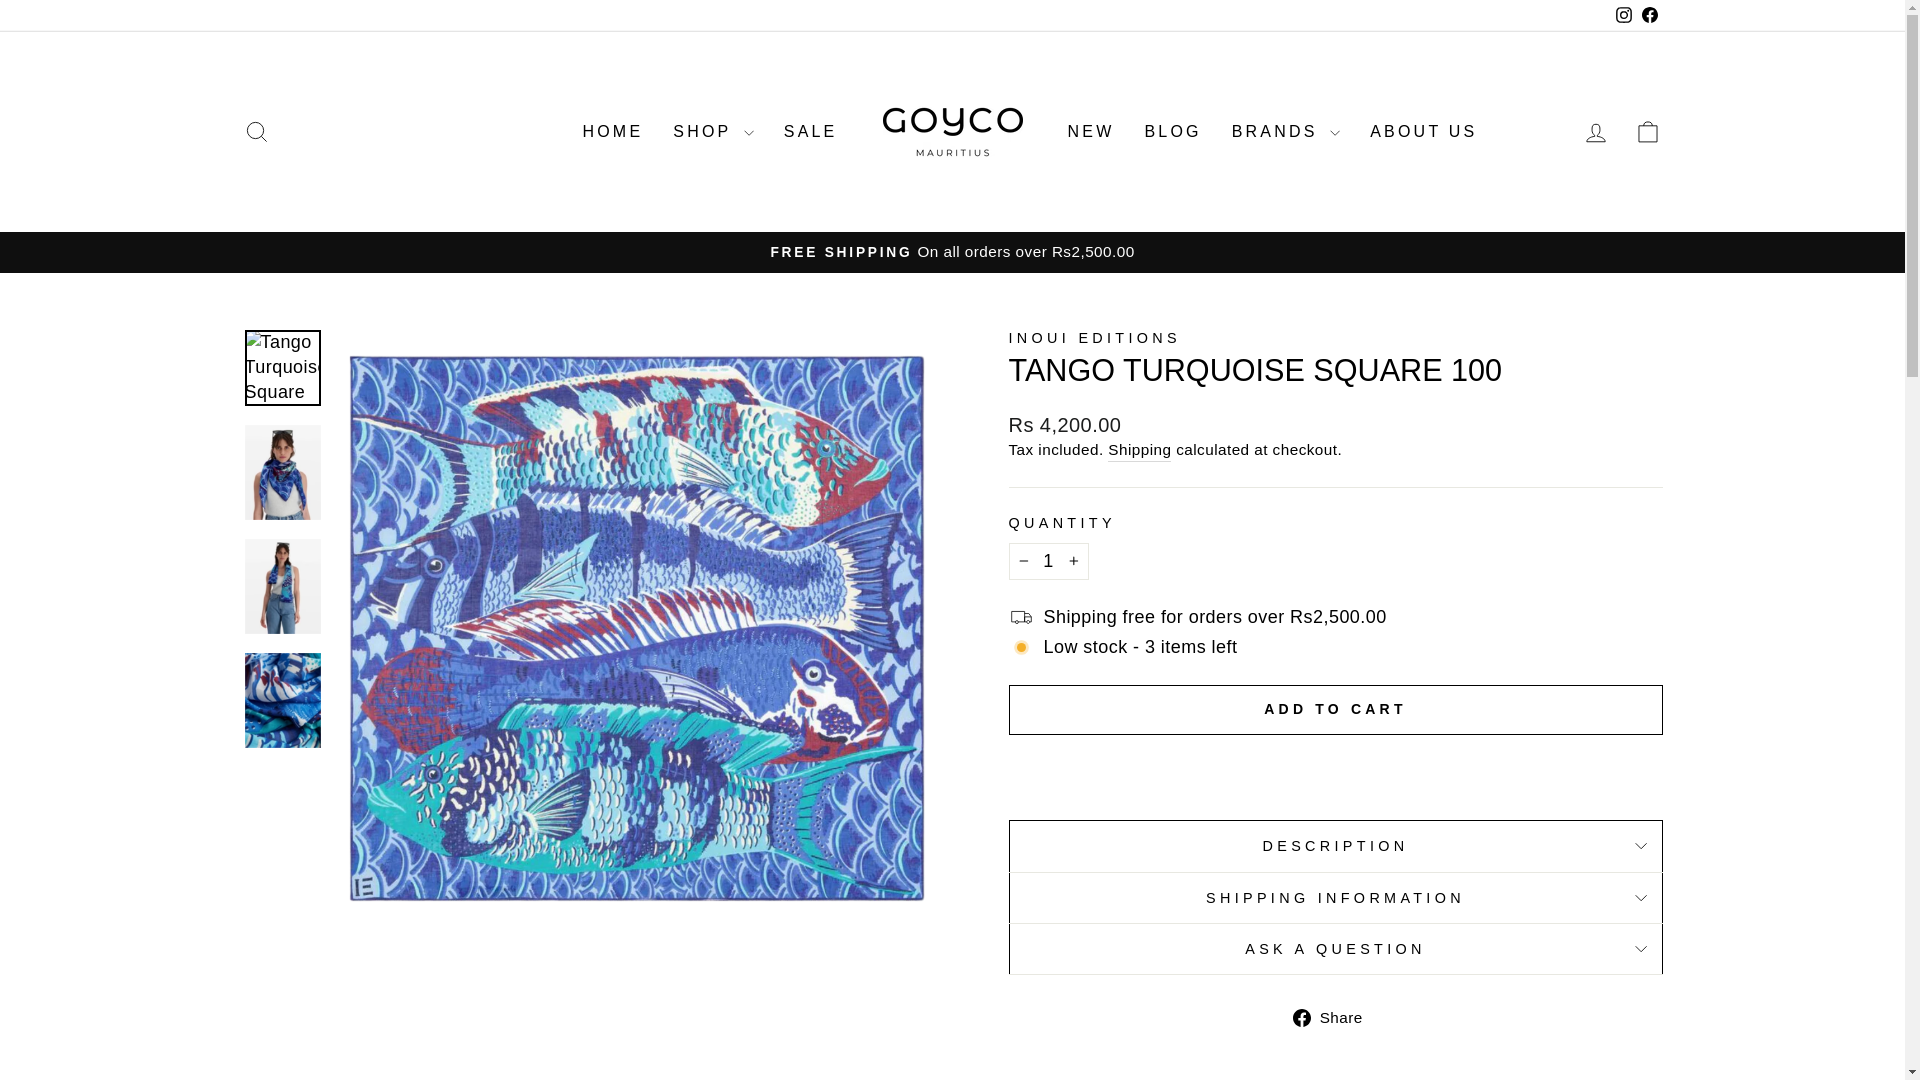 This screenshot has height=1080, width=1920. Describe the element at coordinates (1048, 561) in the screenshot. I see `1` at that location.